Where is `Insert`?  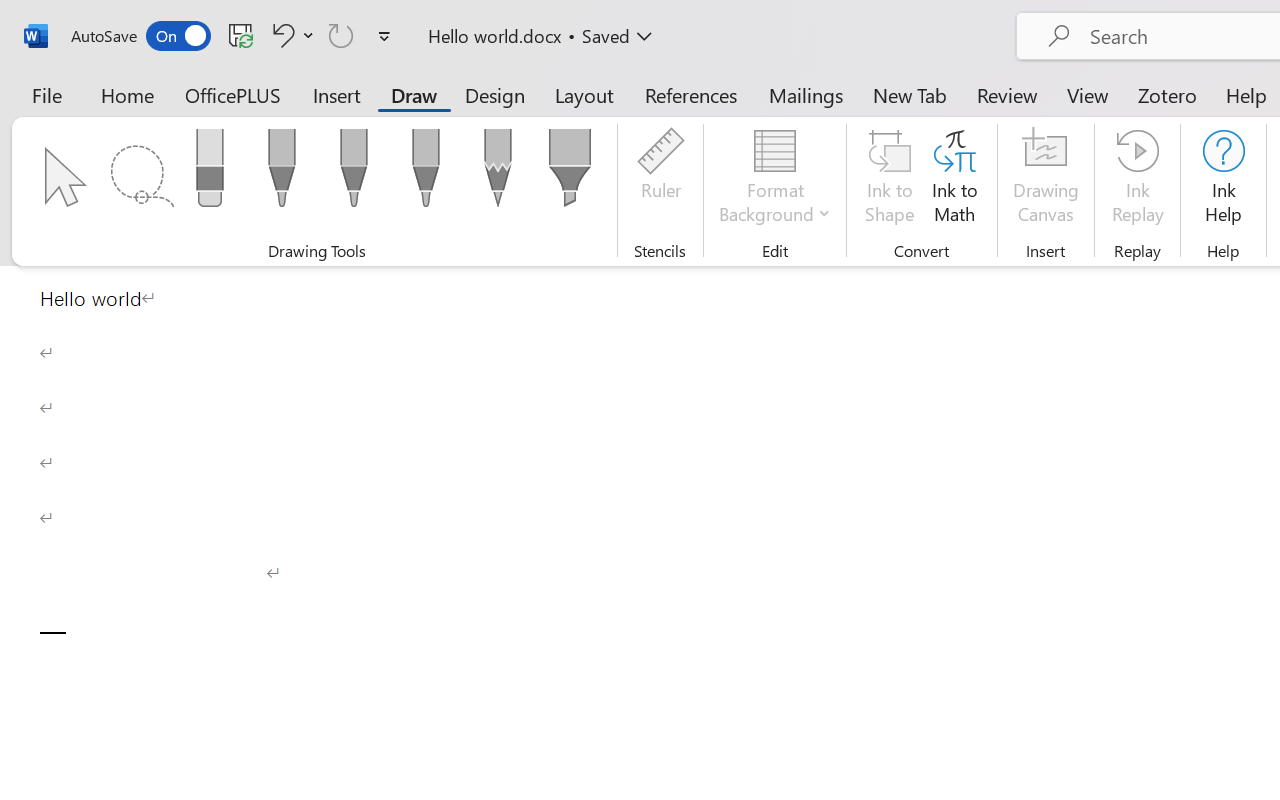
Insert is located at coordinates (338, 94).